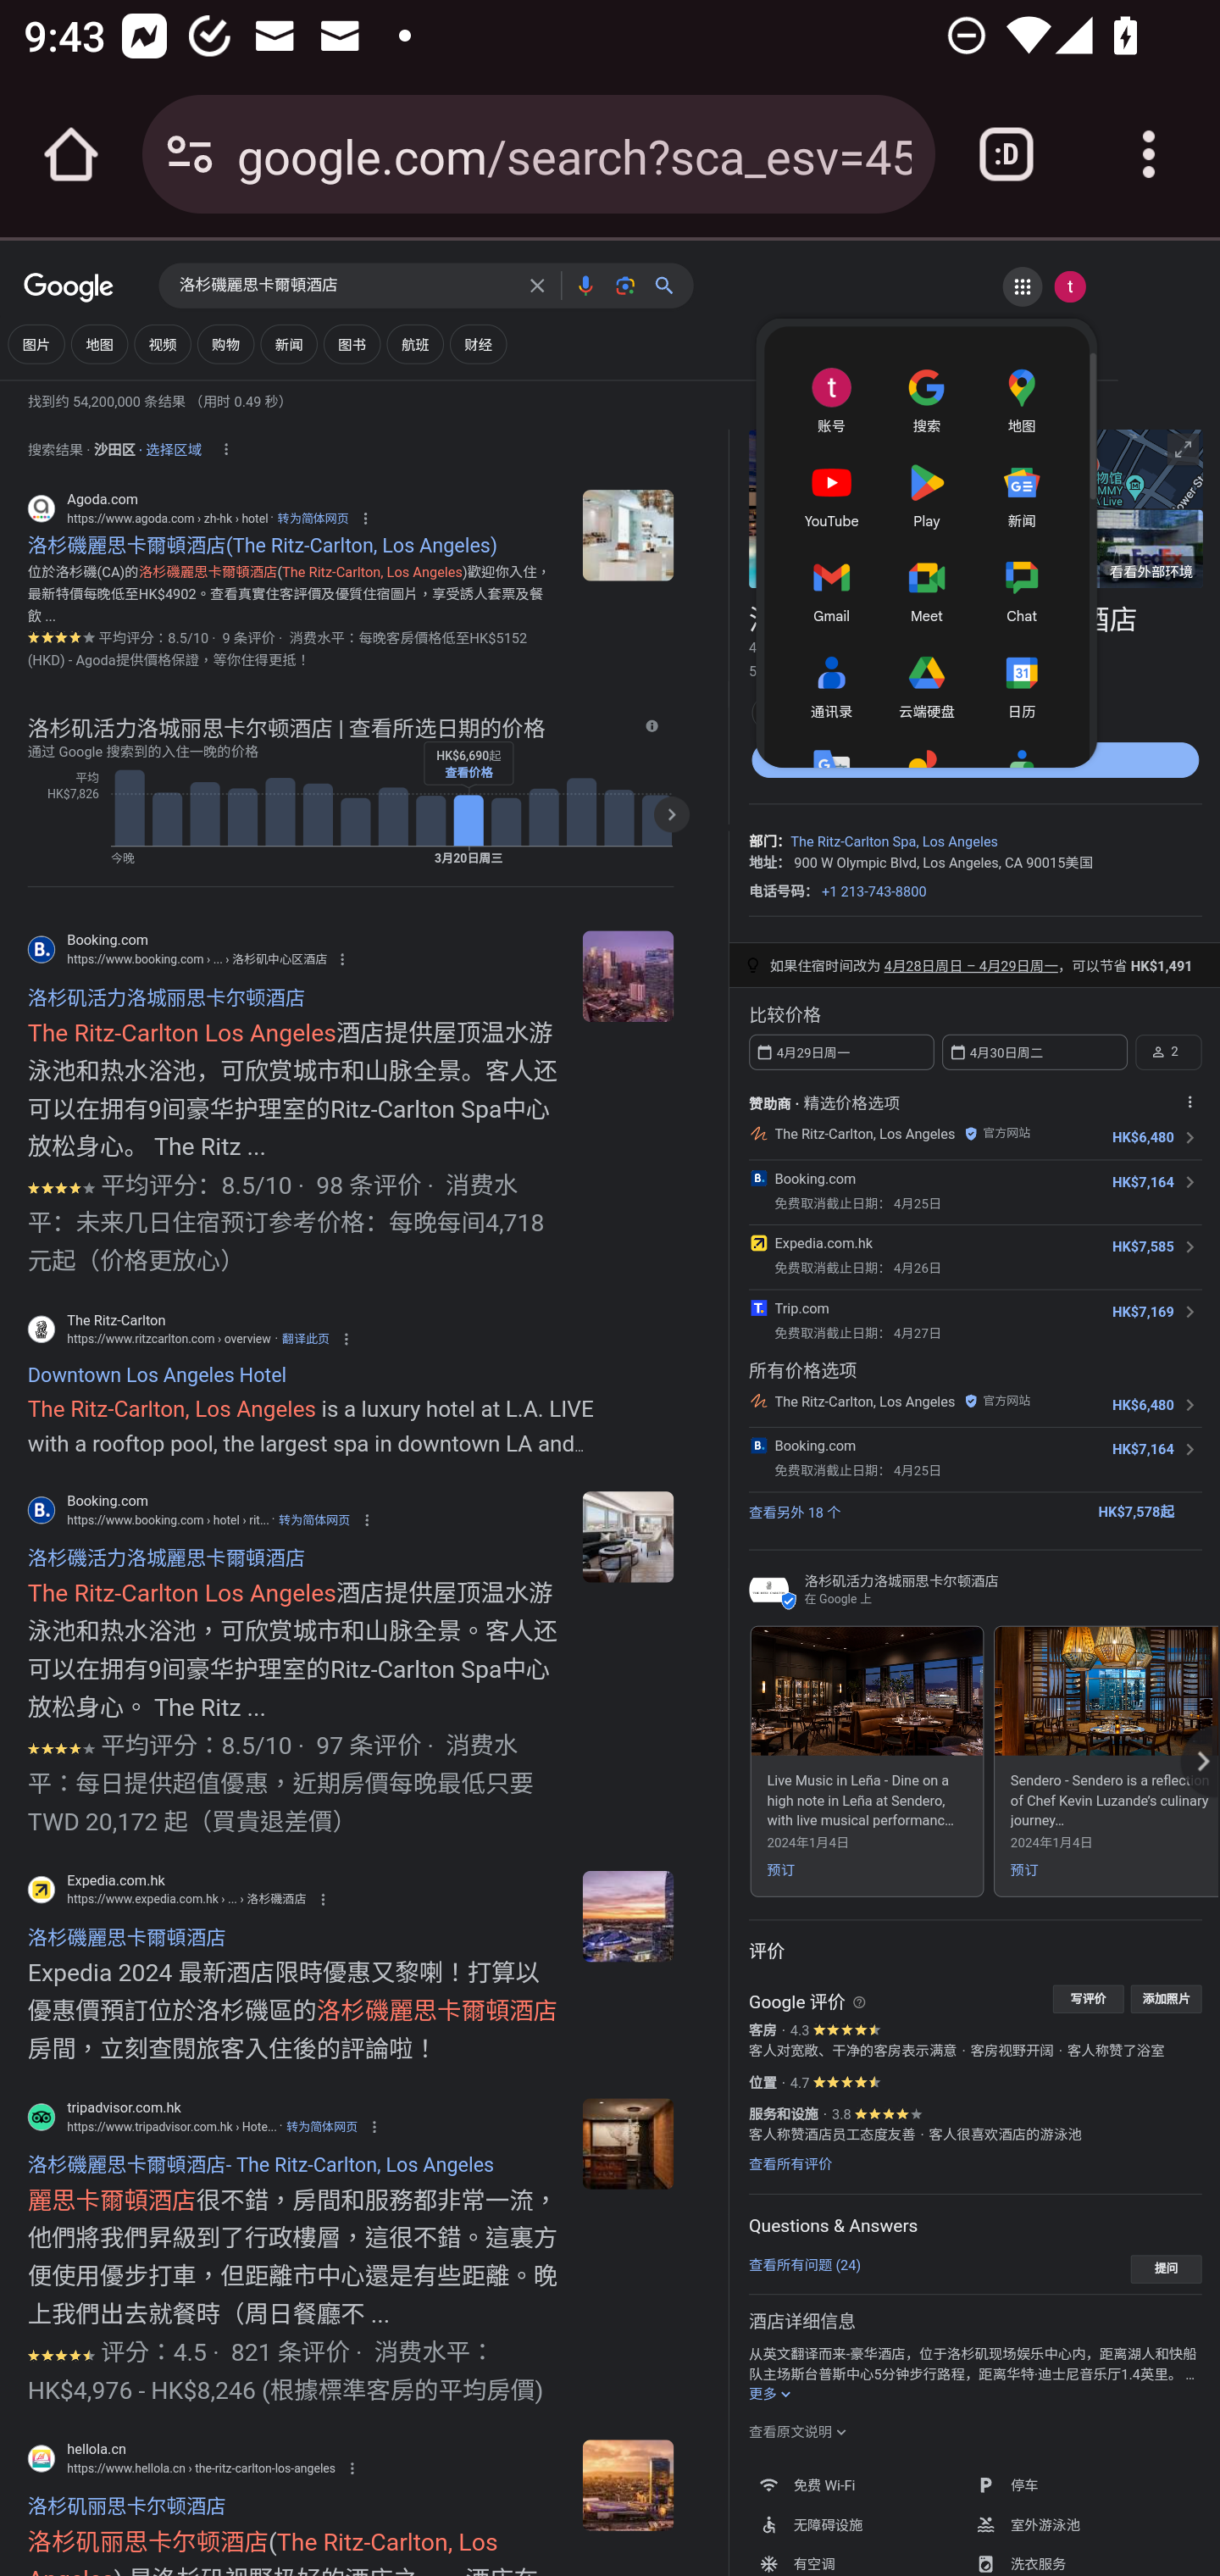 The height and width of the screenshot is (2576, 1220). What do you see at coordinates (190, 154) in the screenshot?
I see `Connection is secure` at bounding box center [190, 154].